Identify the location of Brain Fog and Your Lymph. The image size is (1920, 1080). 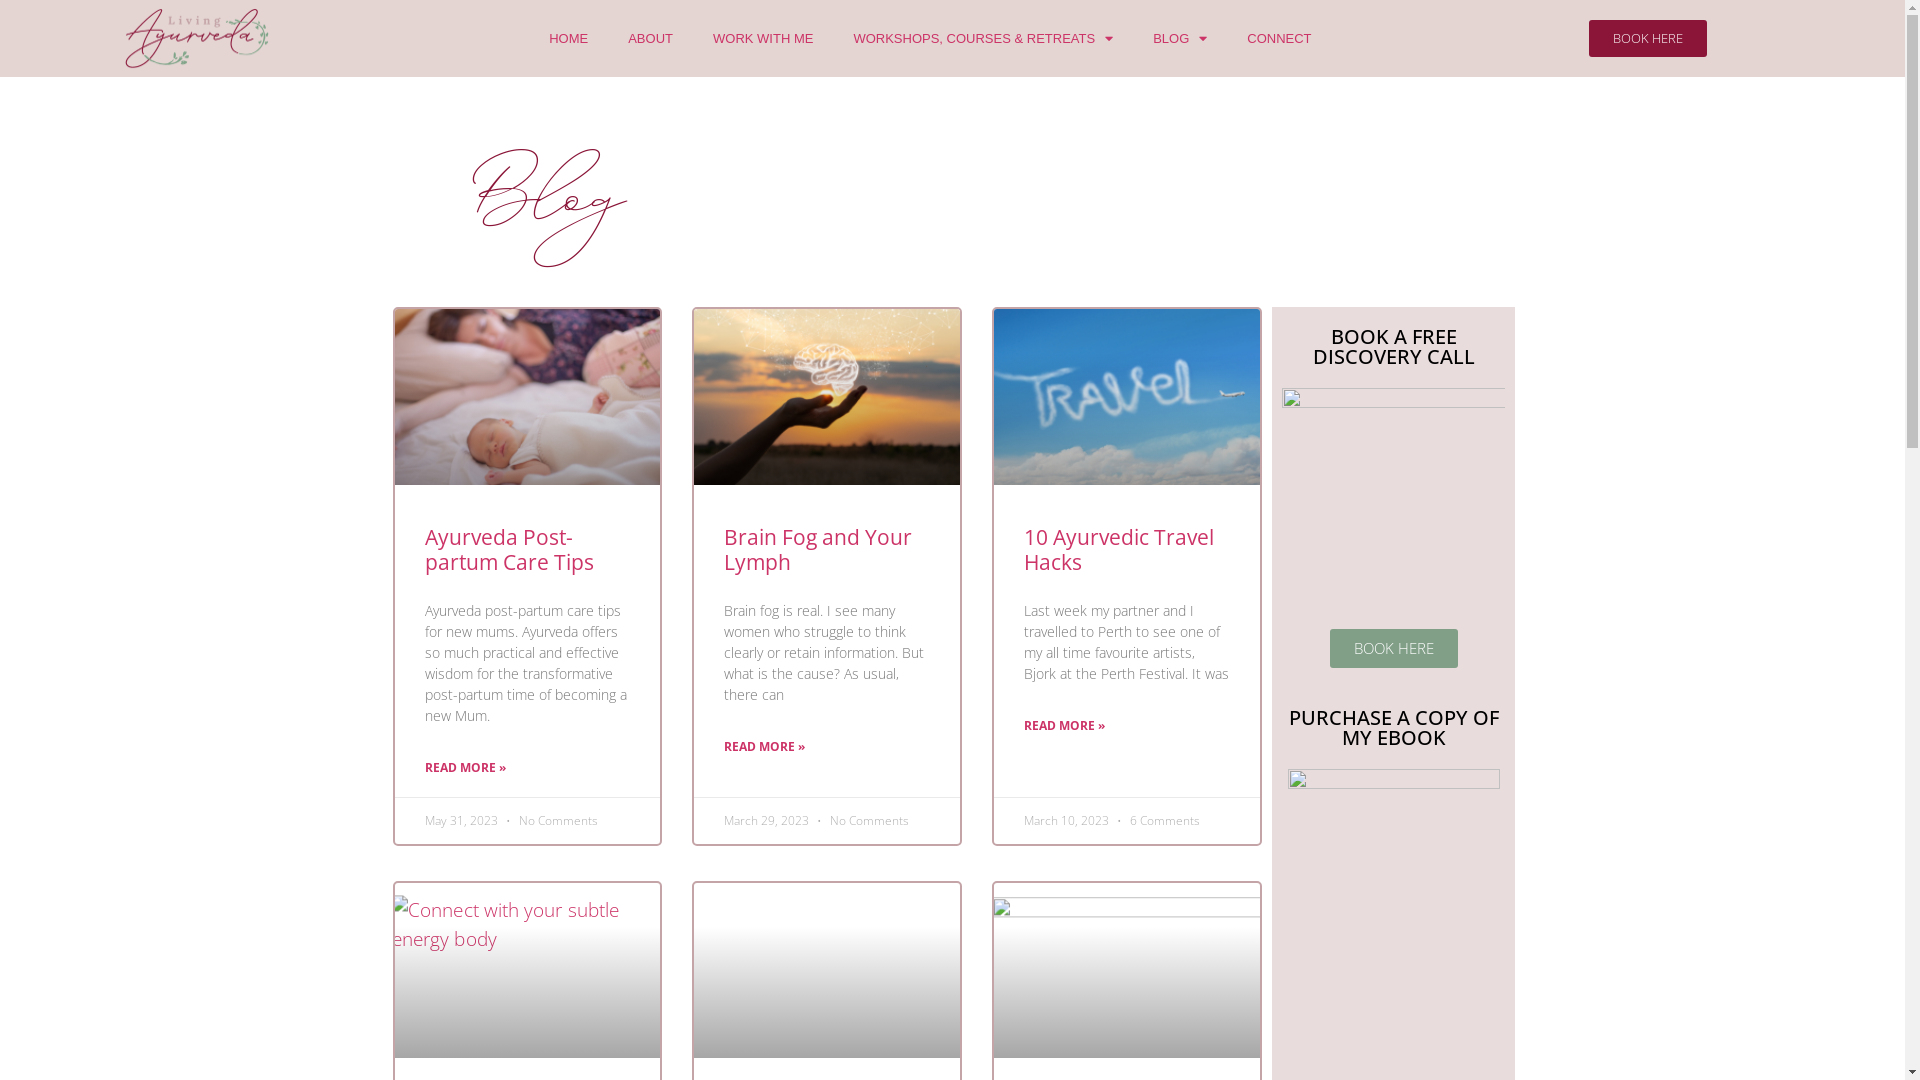
(818, 550).